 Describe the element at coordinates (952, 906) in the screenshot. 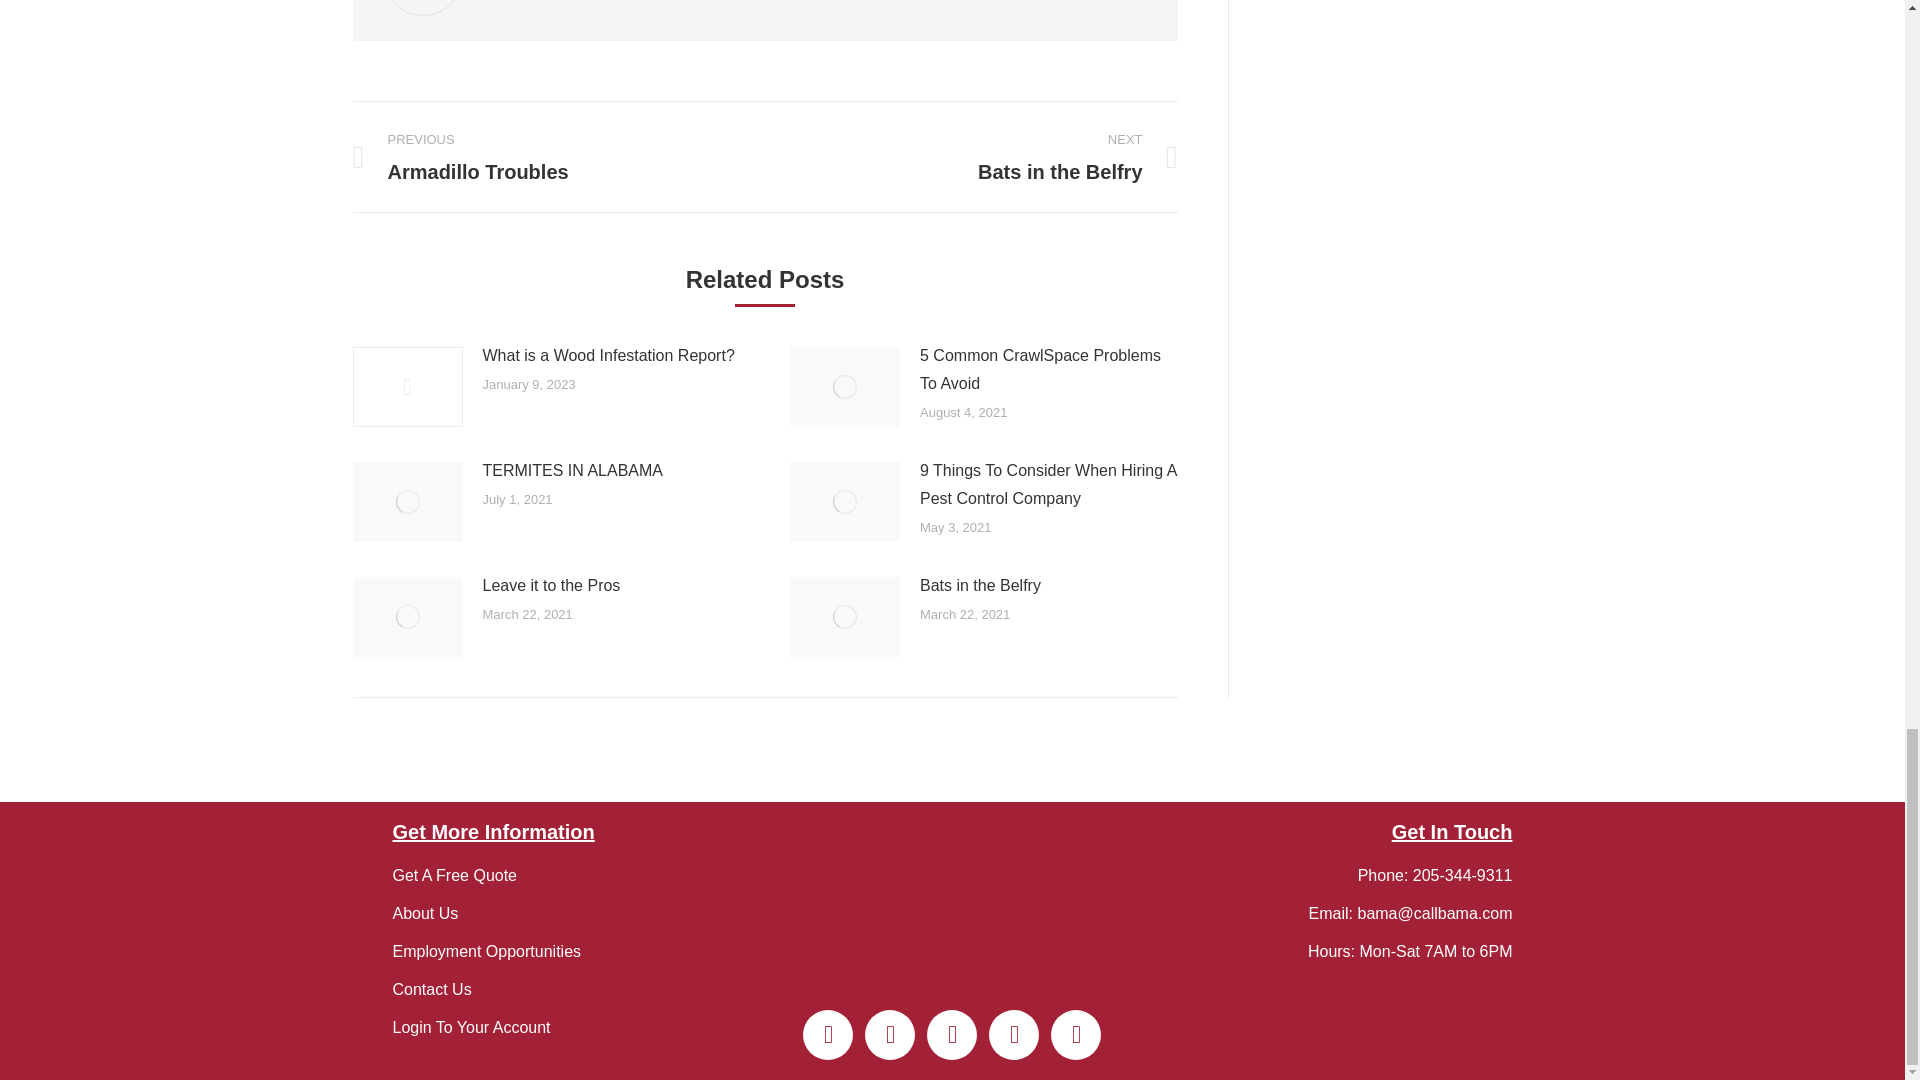

I see `bama-reversed-logo` at that location.